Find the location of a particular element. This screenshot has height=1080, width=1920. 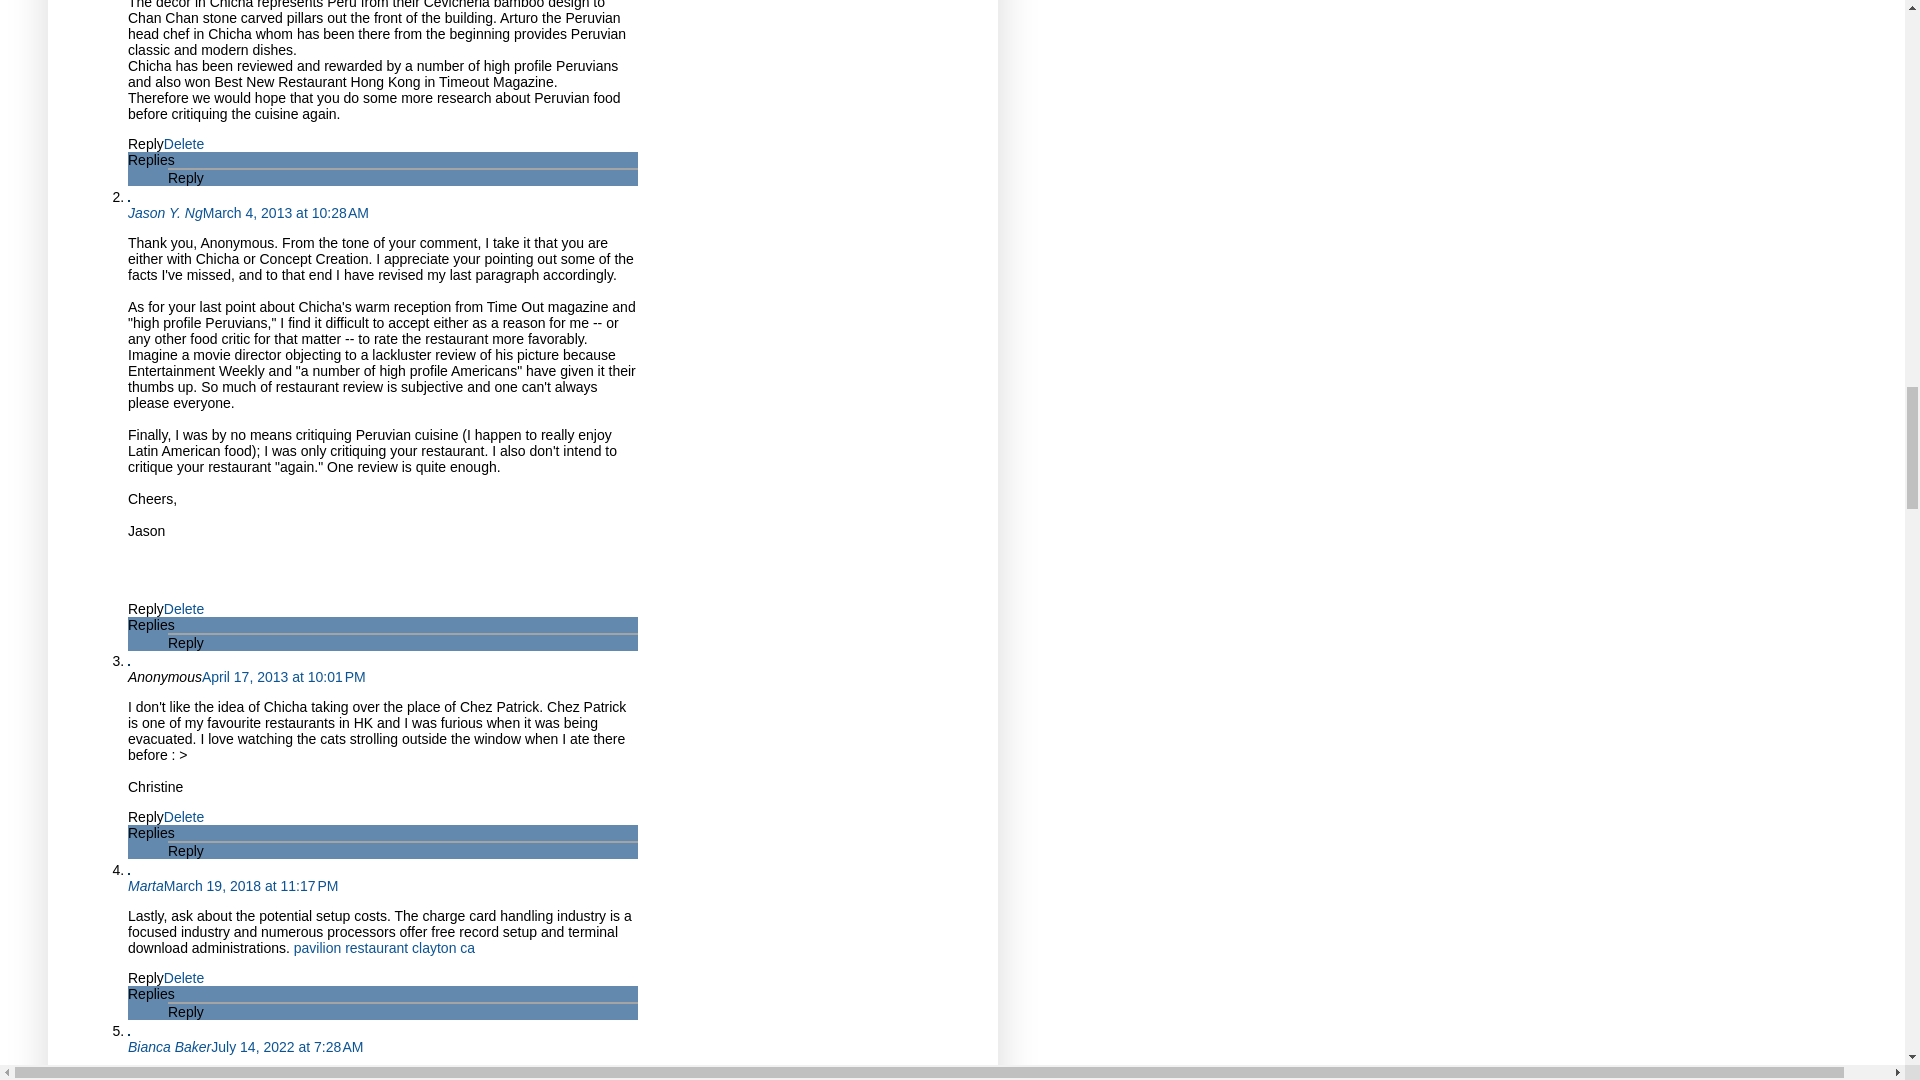

Reply is located at coordinates (146, 816).